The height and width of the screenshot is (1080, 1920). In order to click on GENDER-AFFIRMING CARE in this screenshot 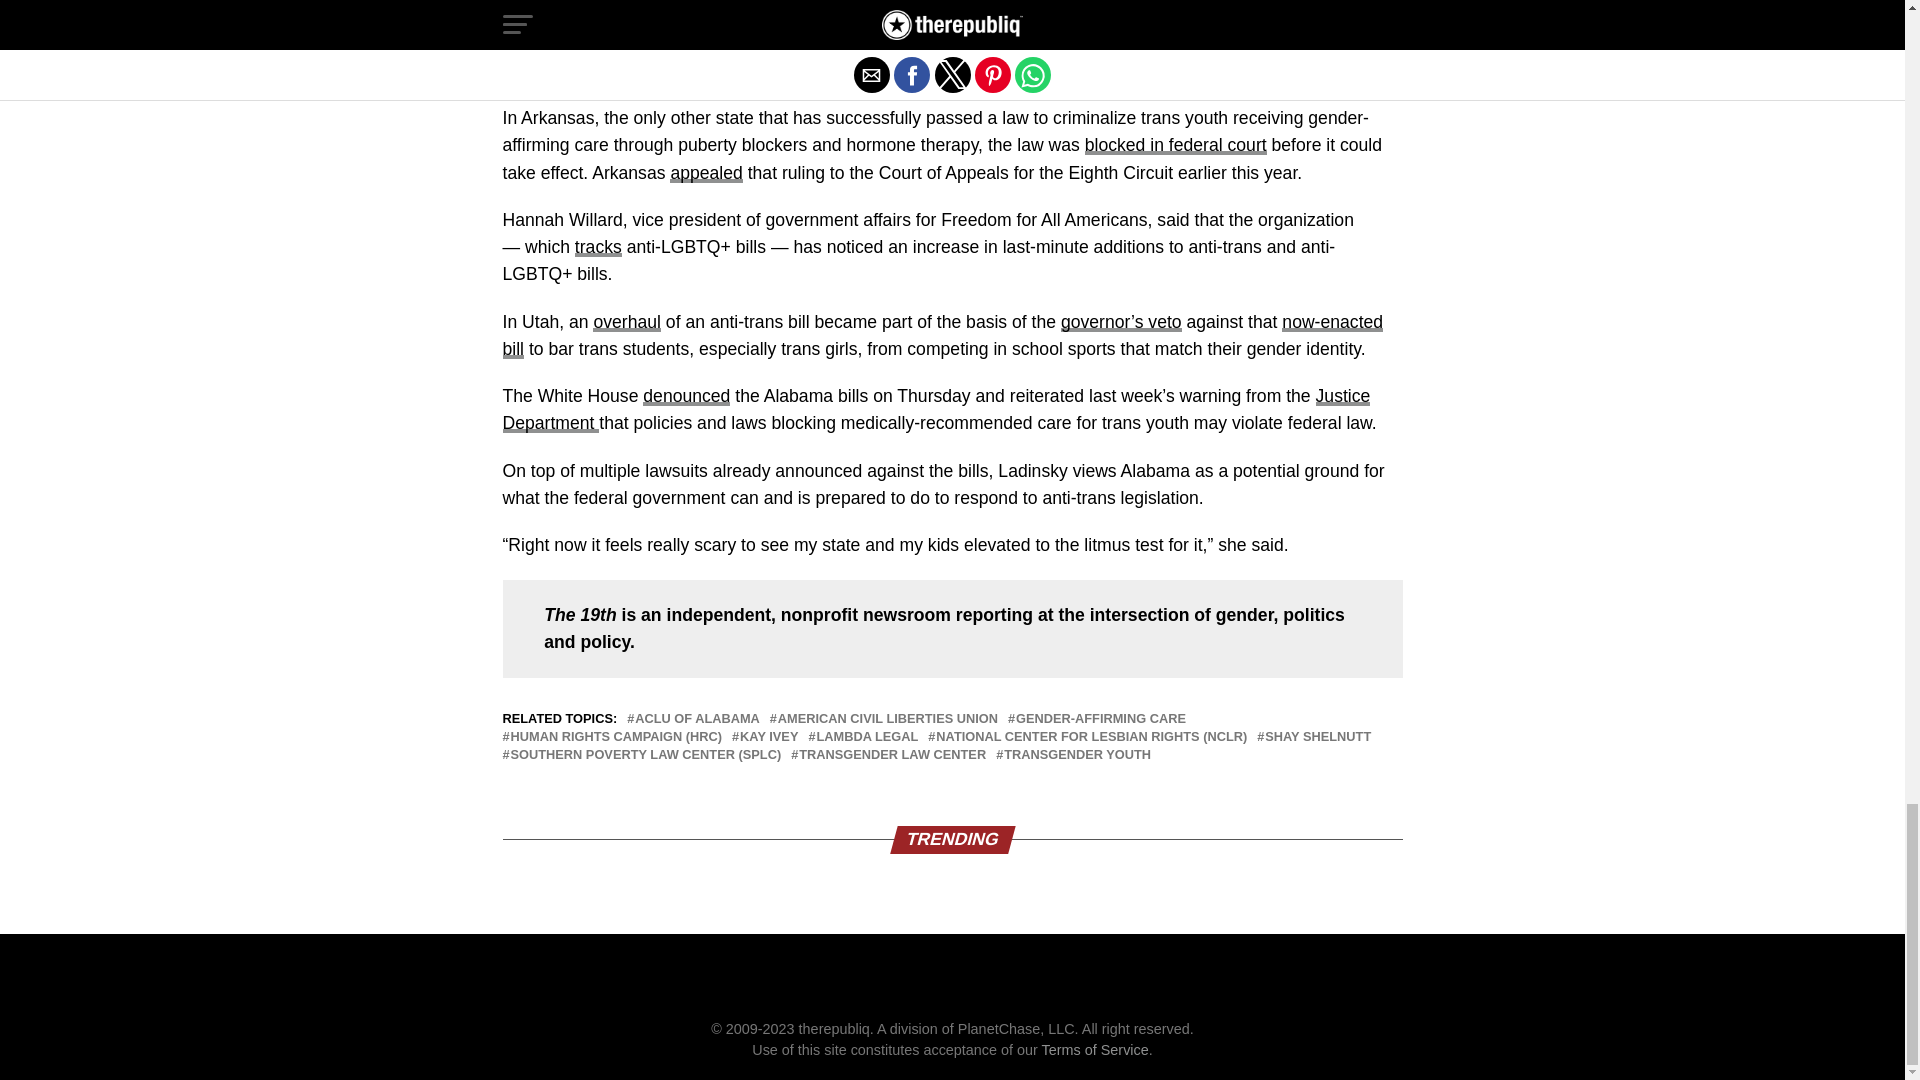, I will do `click(1100, 718)`.